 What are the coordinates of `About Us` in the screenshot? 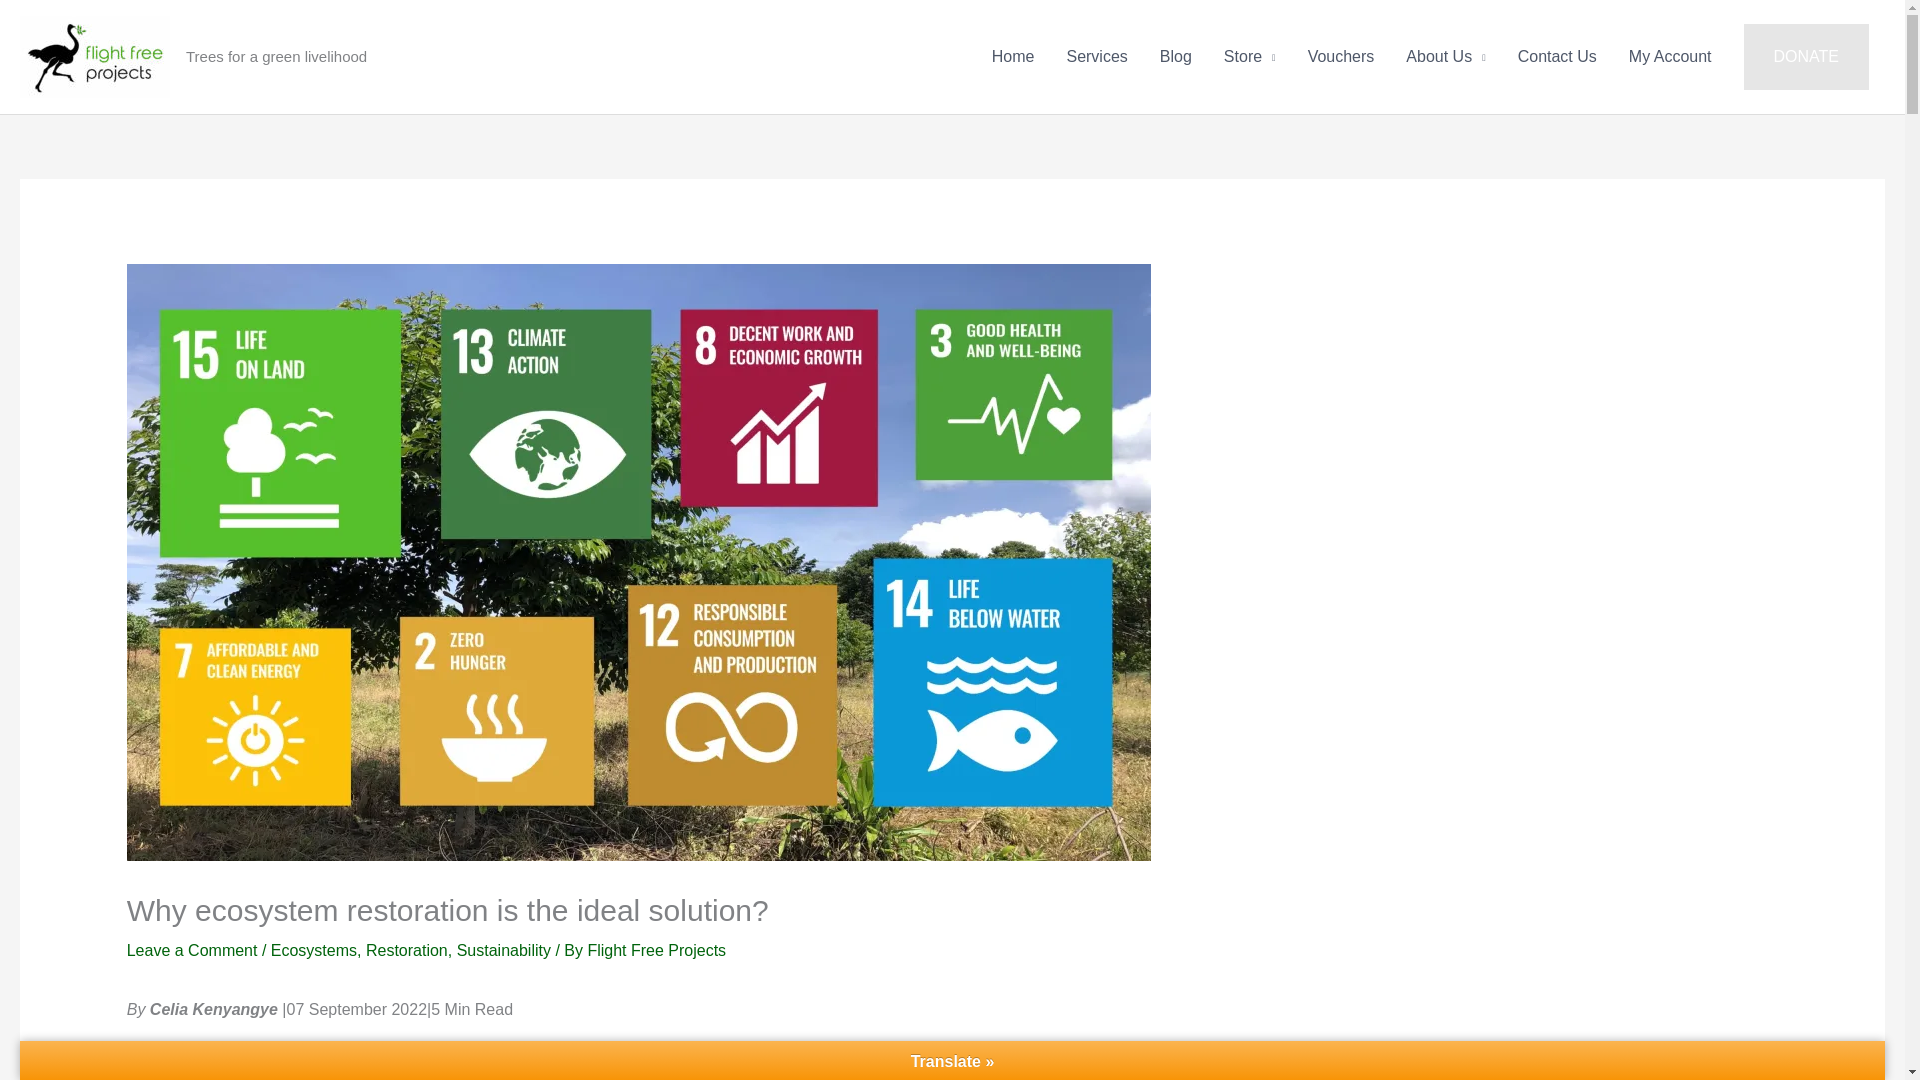 It's located at (1446, 56).